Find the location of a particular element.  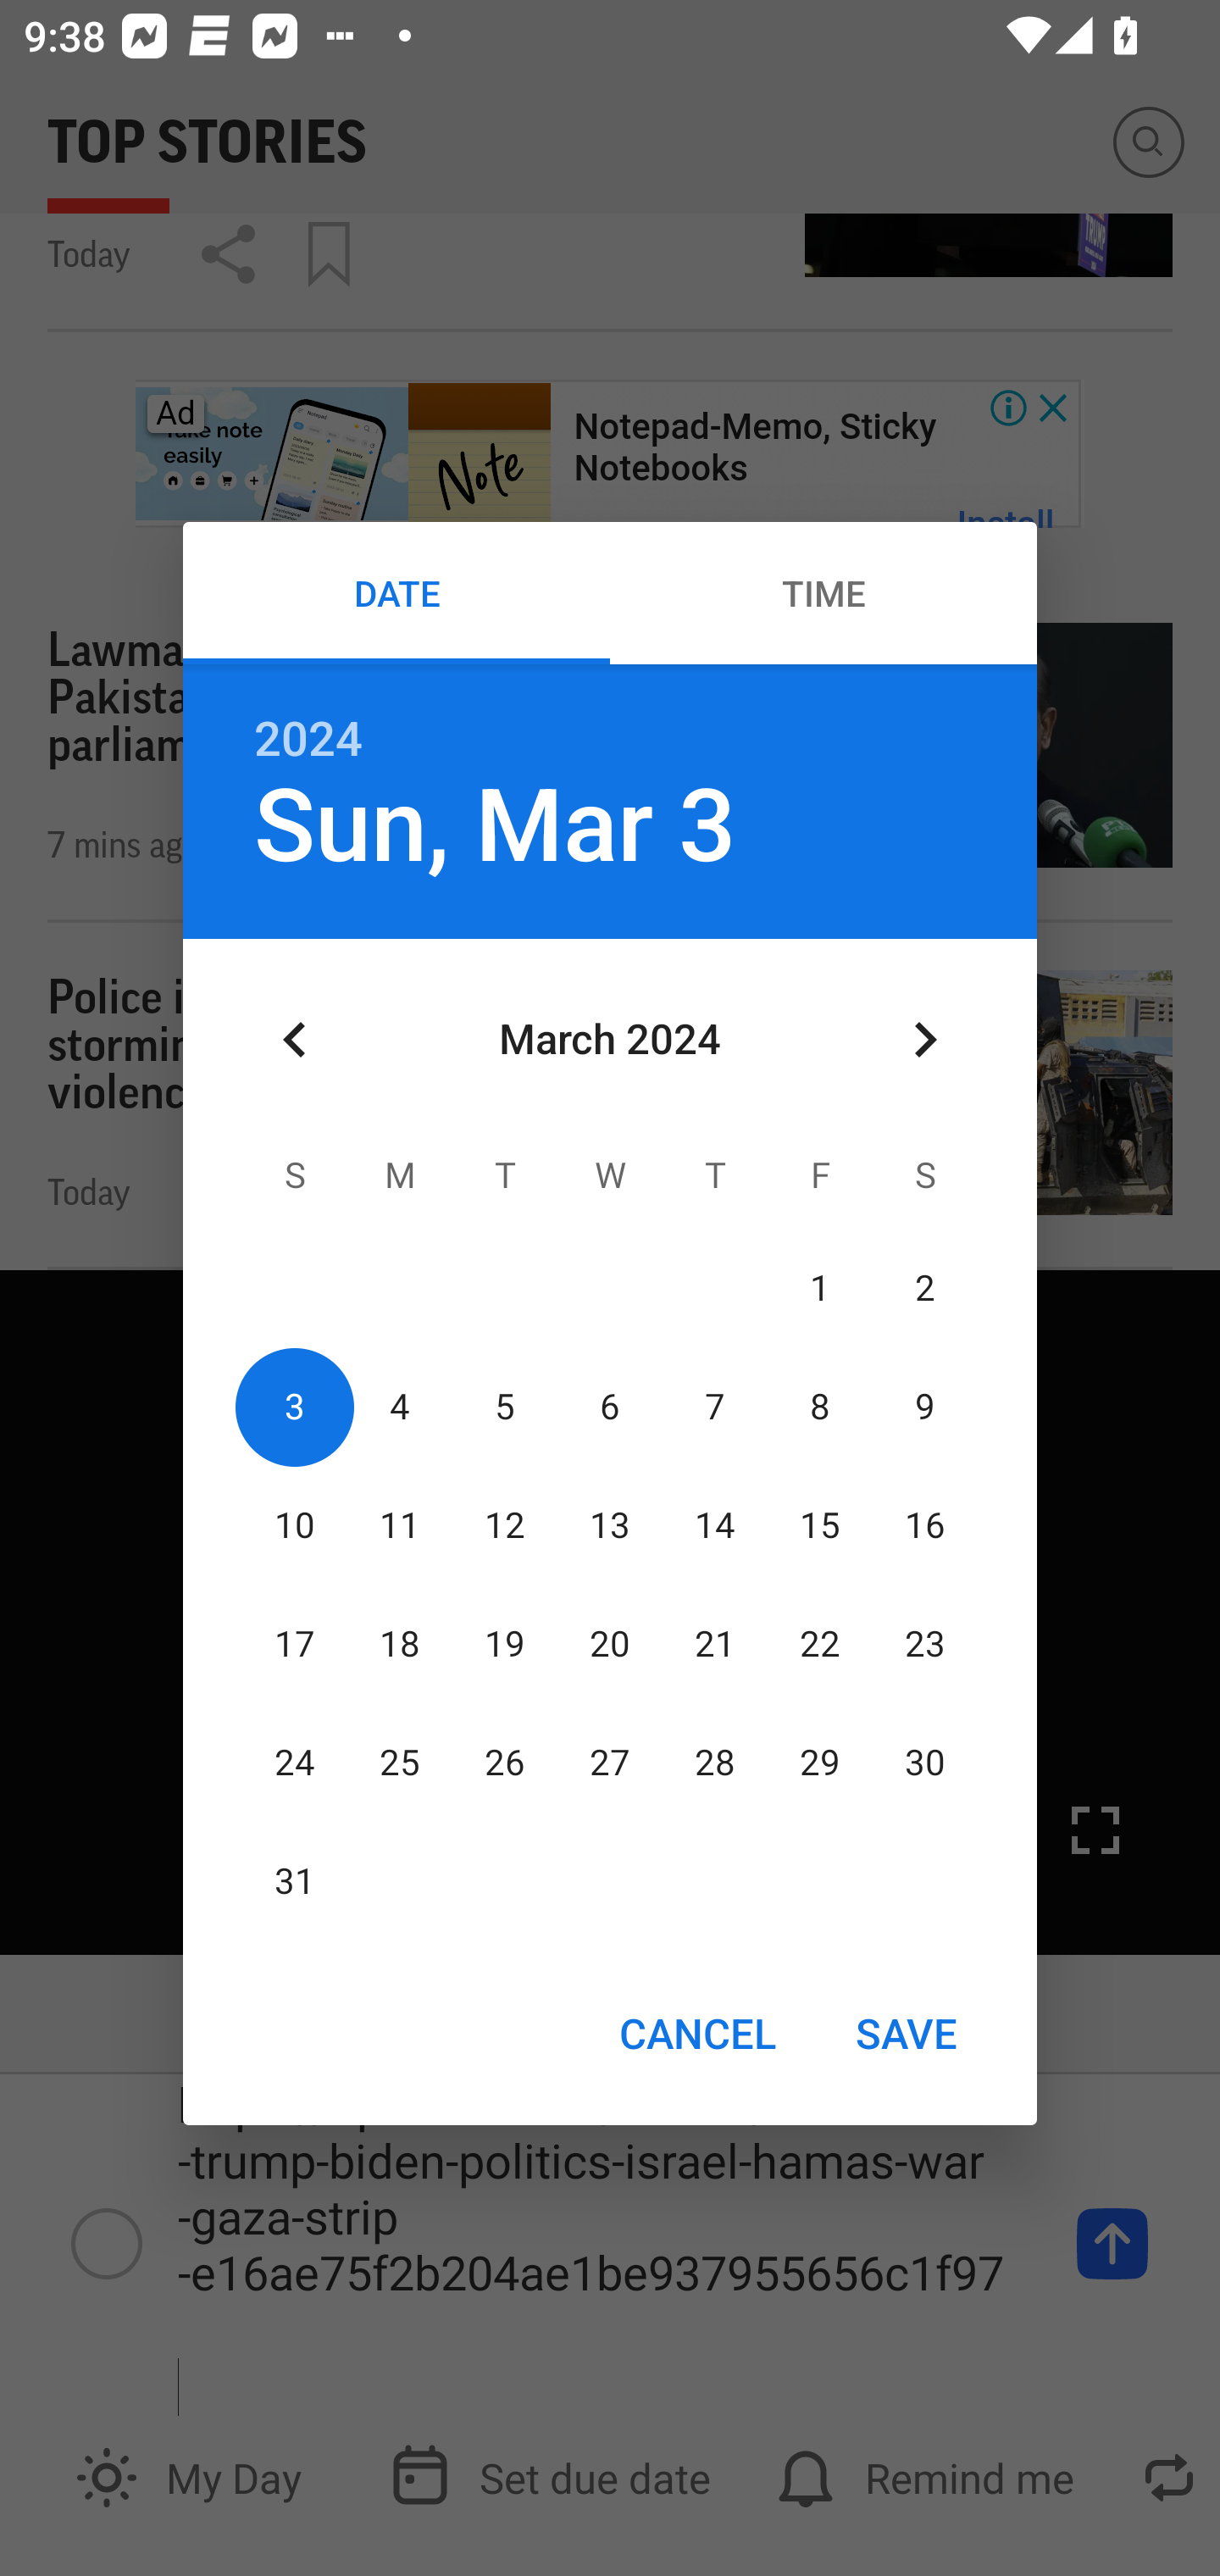

9 09 March 2024 is located at coordinates (924, 1406).